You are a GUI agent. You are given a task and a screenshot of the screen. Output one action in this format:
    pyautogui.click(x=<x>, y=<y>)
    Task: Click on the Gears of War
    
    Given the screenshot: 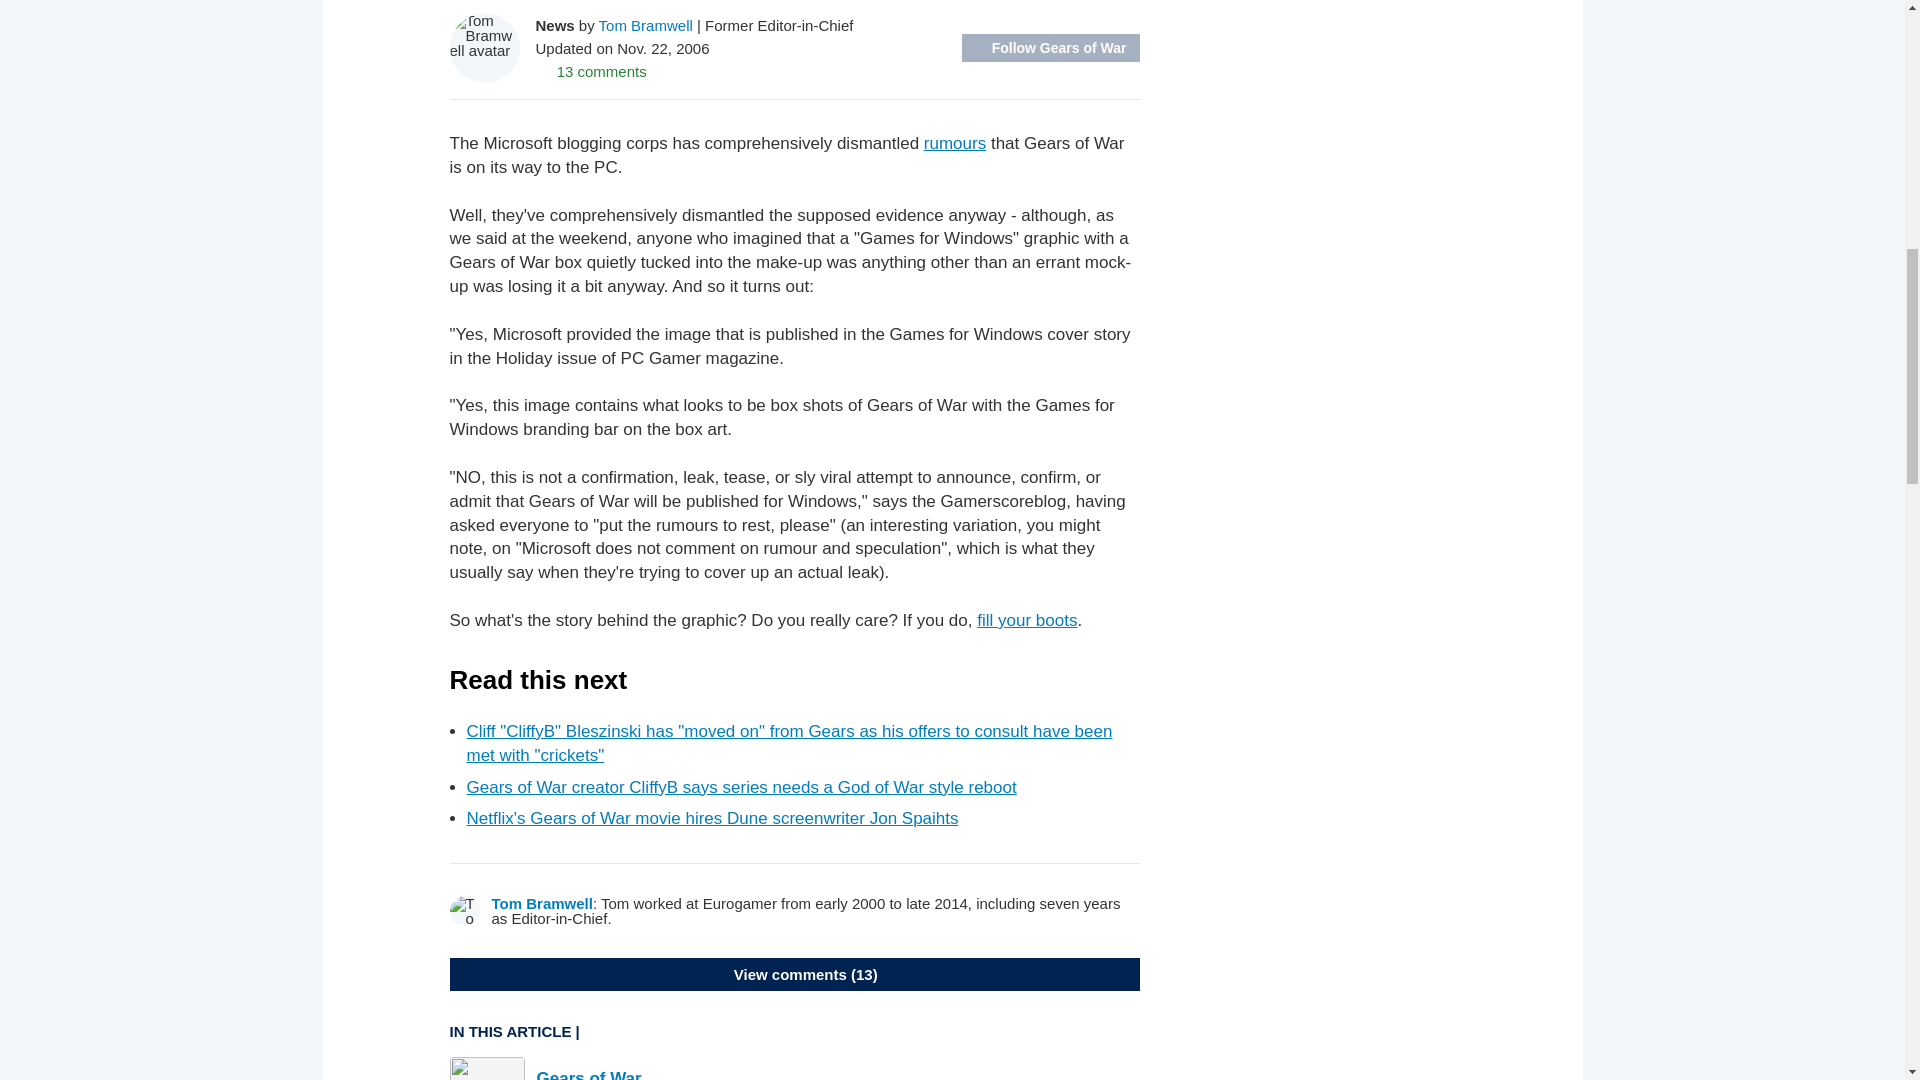 What is the action you would take?
    pyautogui.click(x=588, y=1074)
    